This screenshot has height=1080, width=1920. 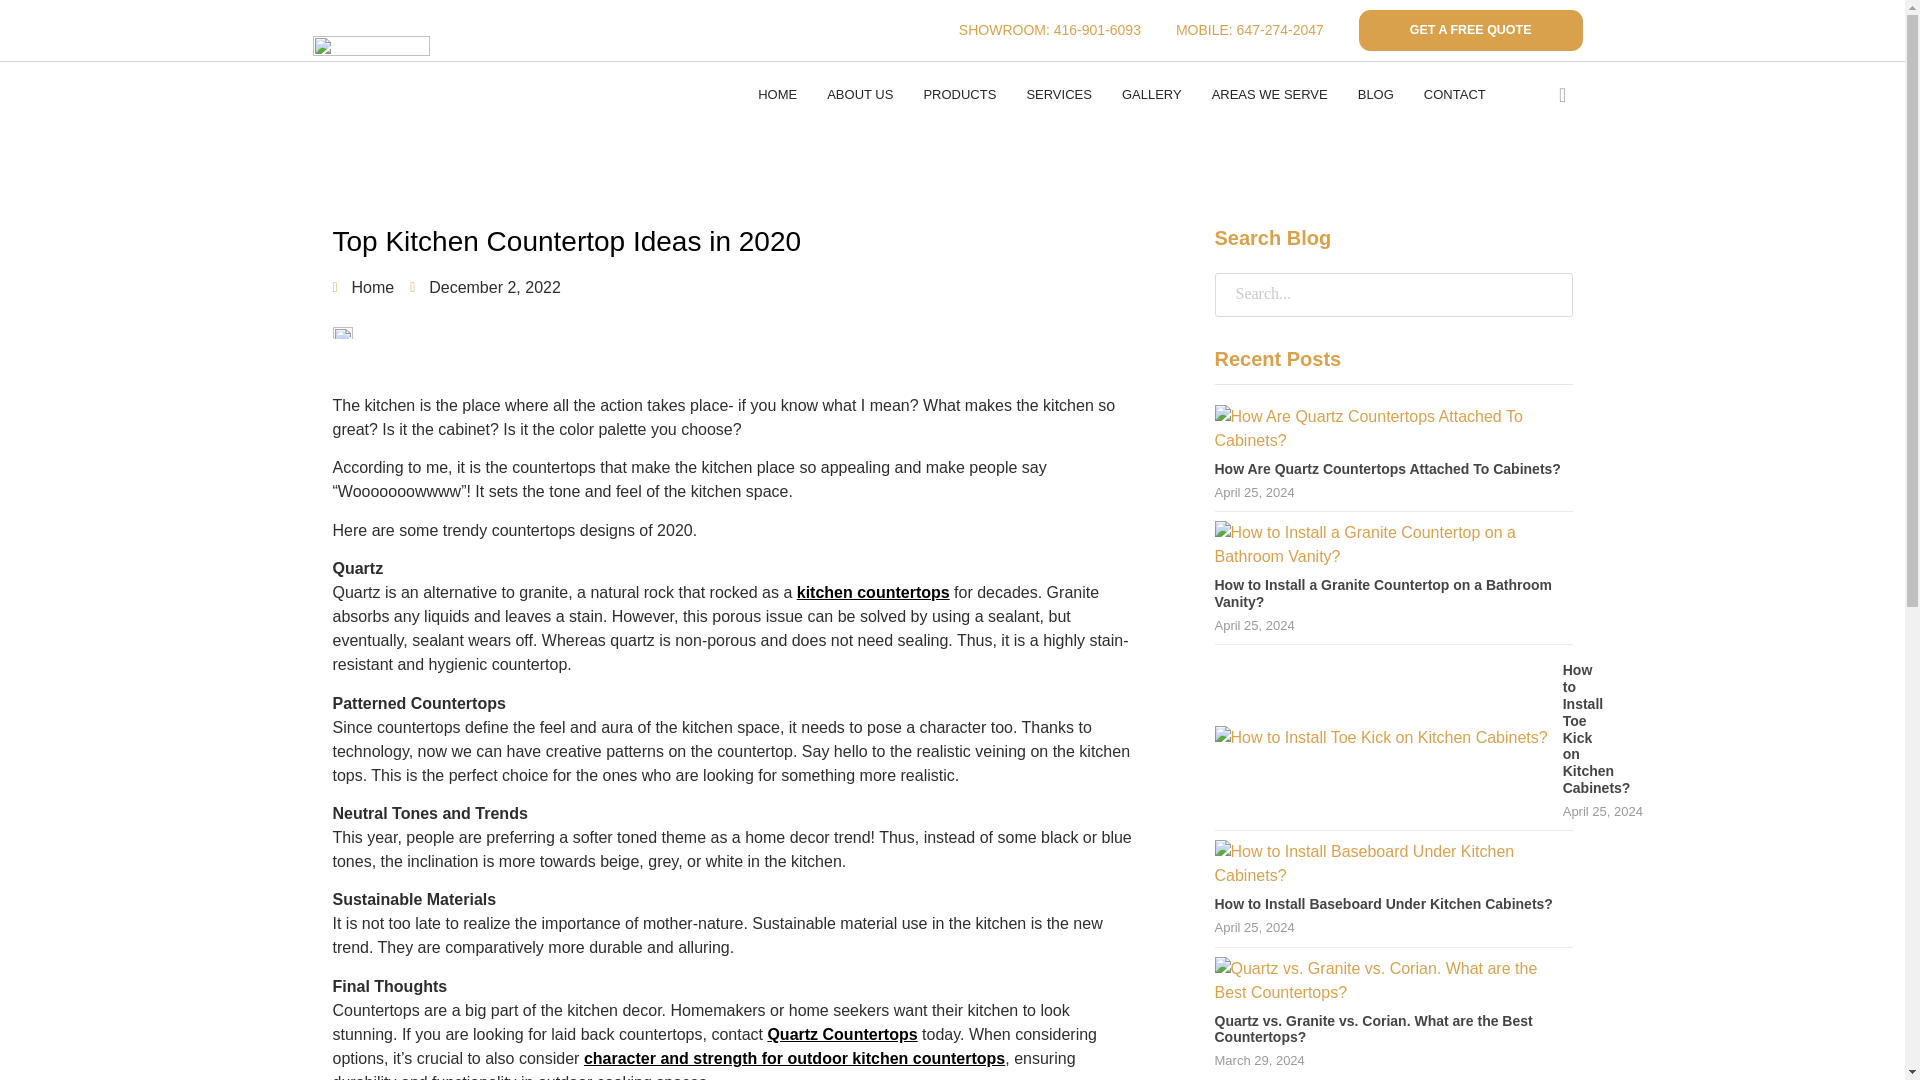 What do you see at coordinates (1049, 30) in the screenshot?
I see `SHOWROOM: 416-901-6093` at bounding box center [1049, 30].